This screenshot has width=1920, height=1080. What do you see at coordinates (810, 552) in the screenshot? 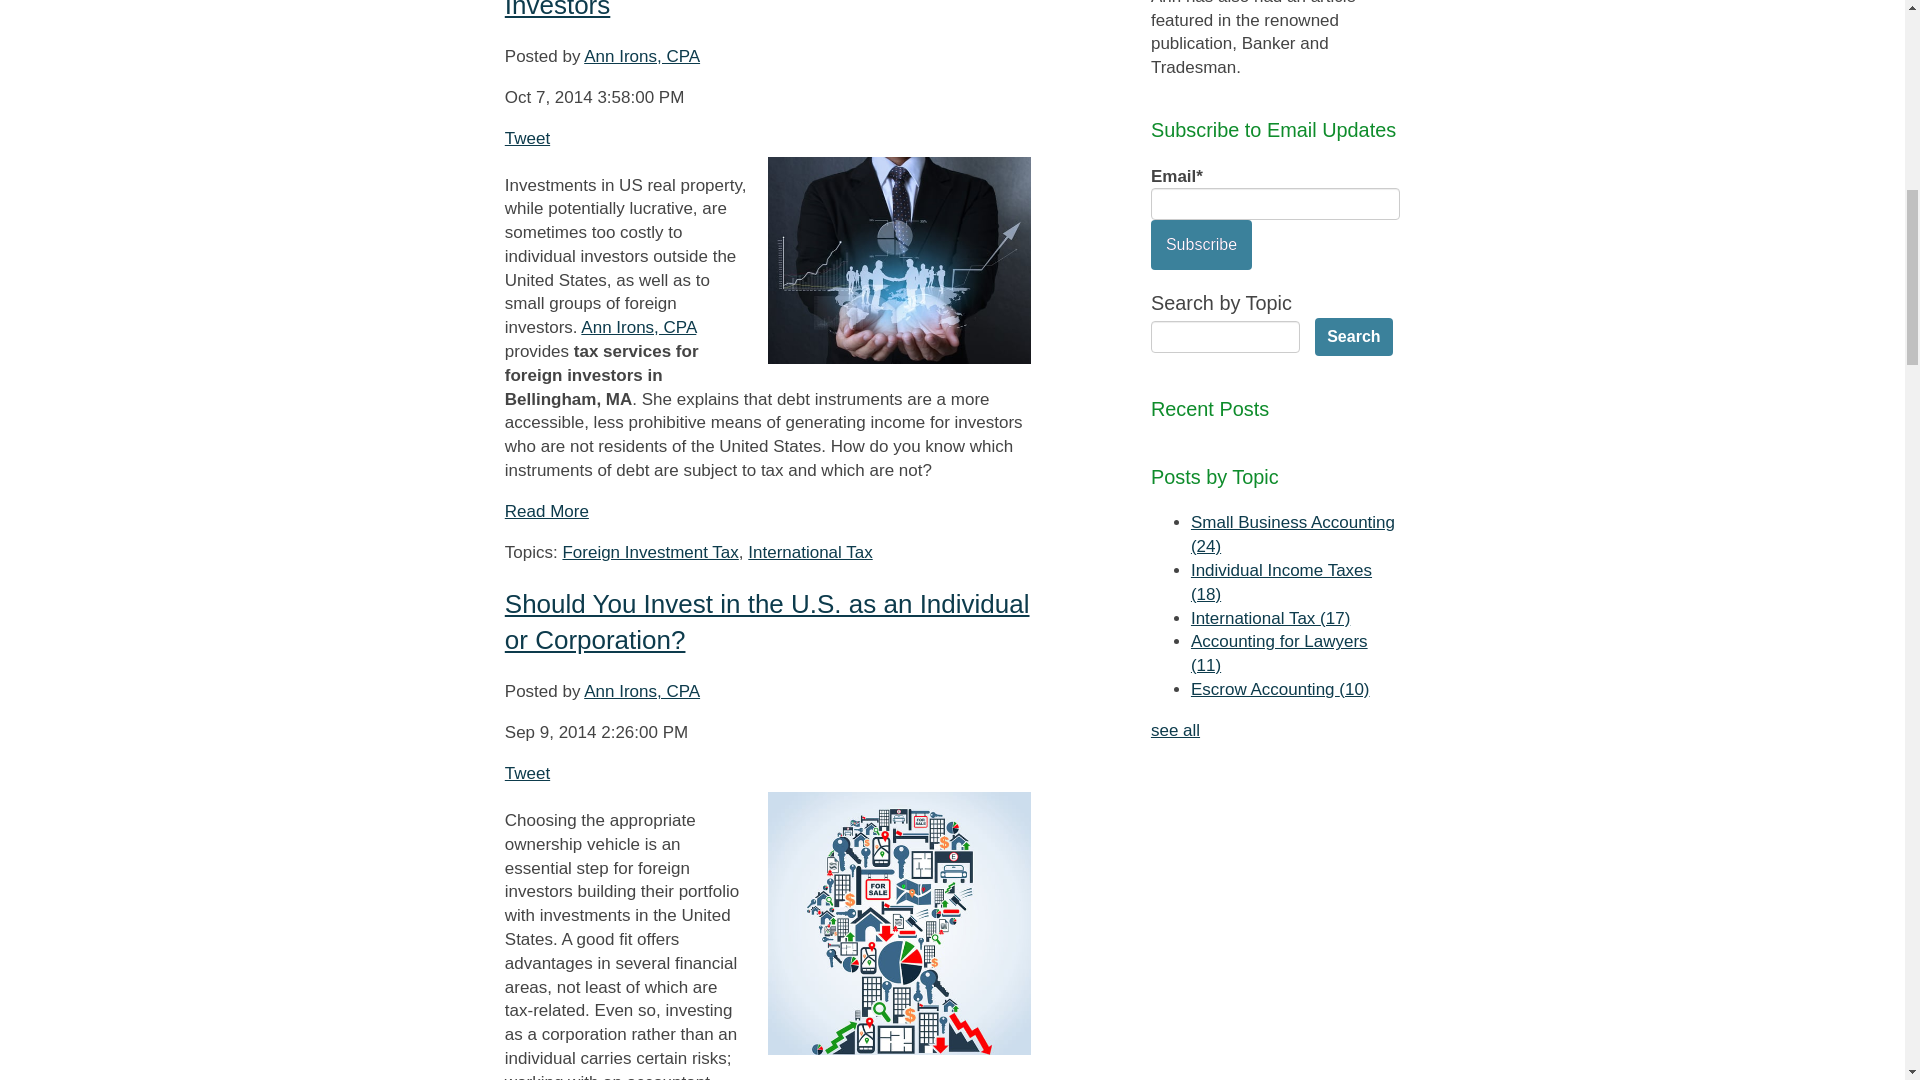
I see `International Tax` at bounding box center [810, 552].